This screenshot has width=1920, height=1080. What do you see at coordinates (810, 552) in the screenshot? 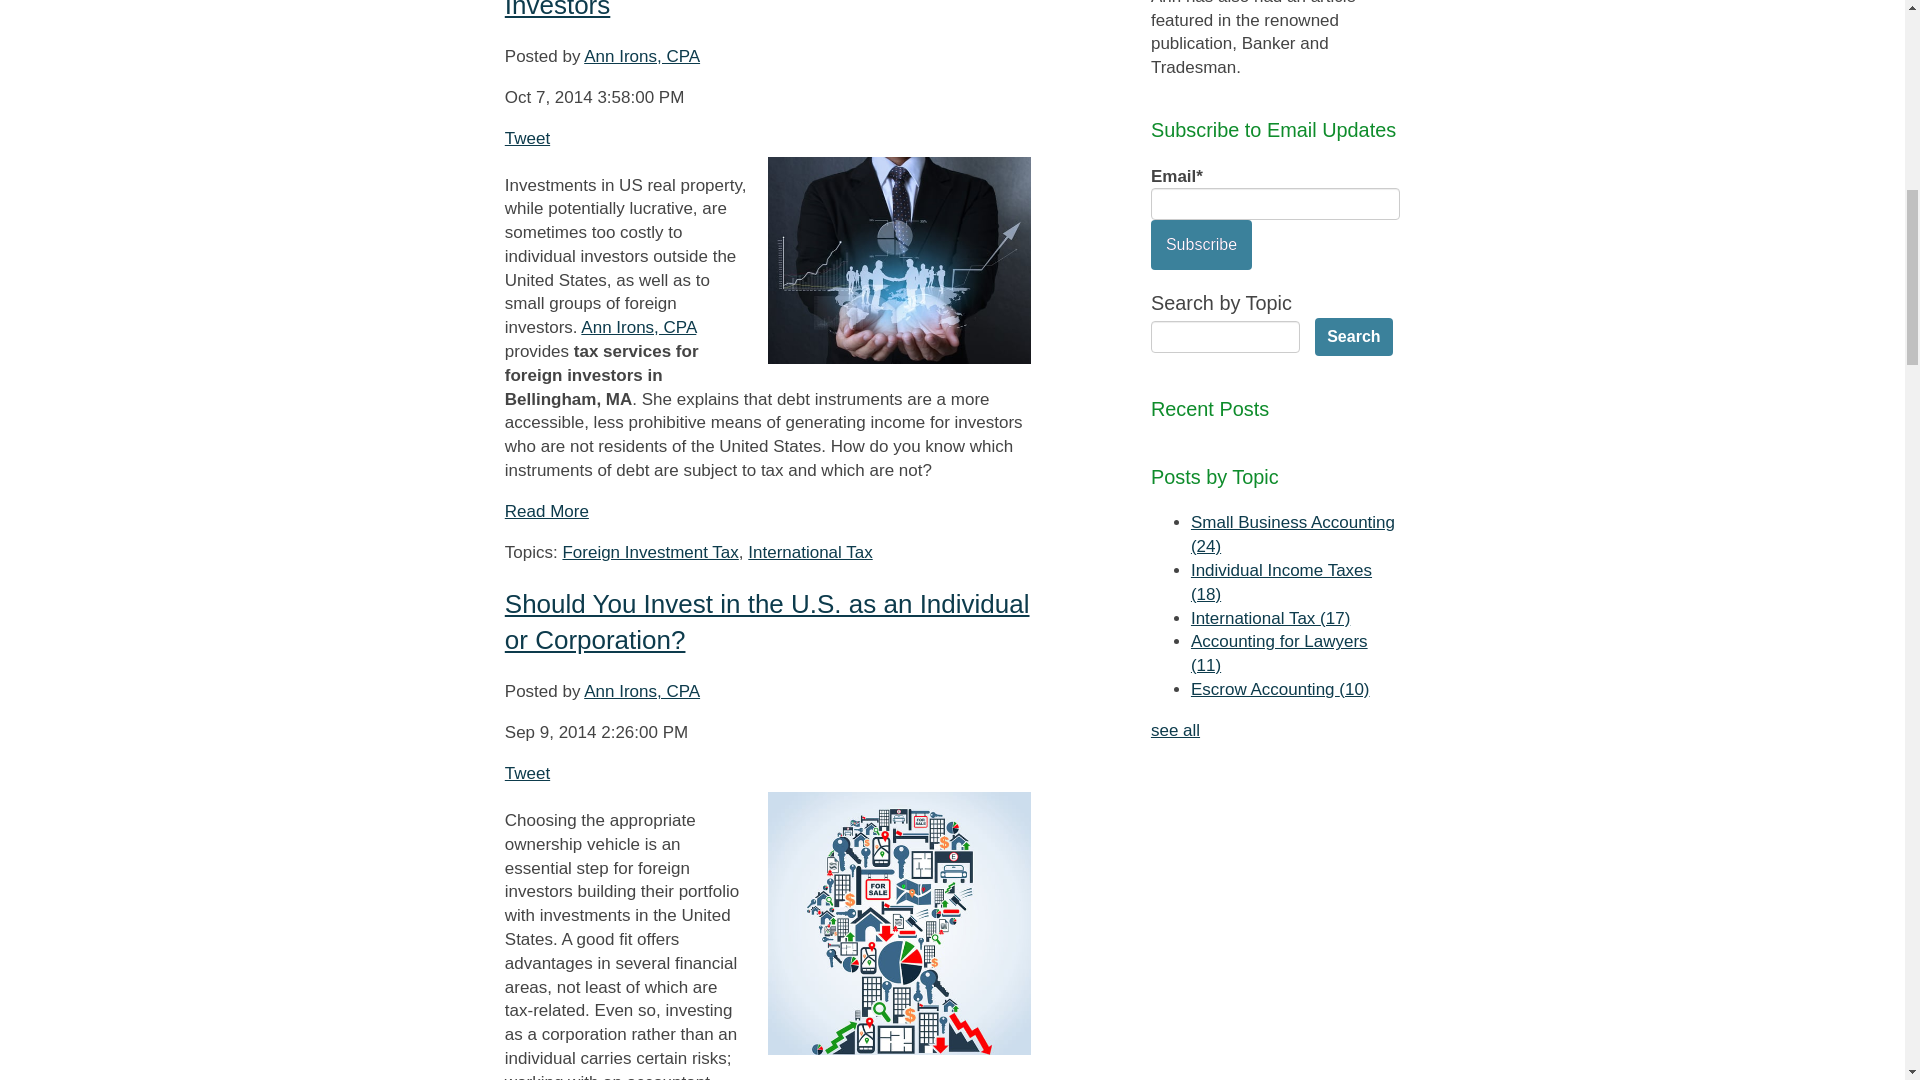
I see `International Tax` at bounding box center [810, 552].